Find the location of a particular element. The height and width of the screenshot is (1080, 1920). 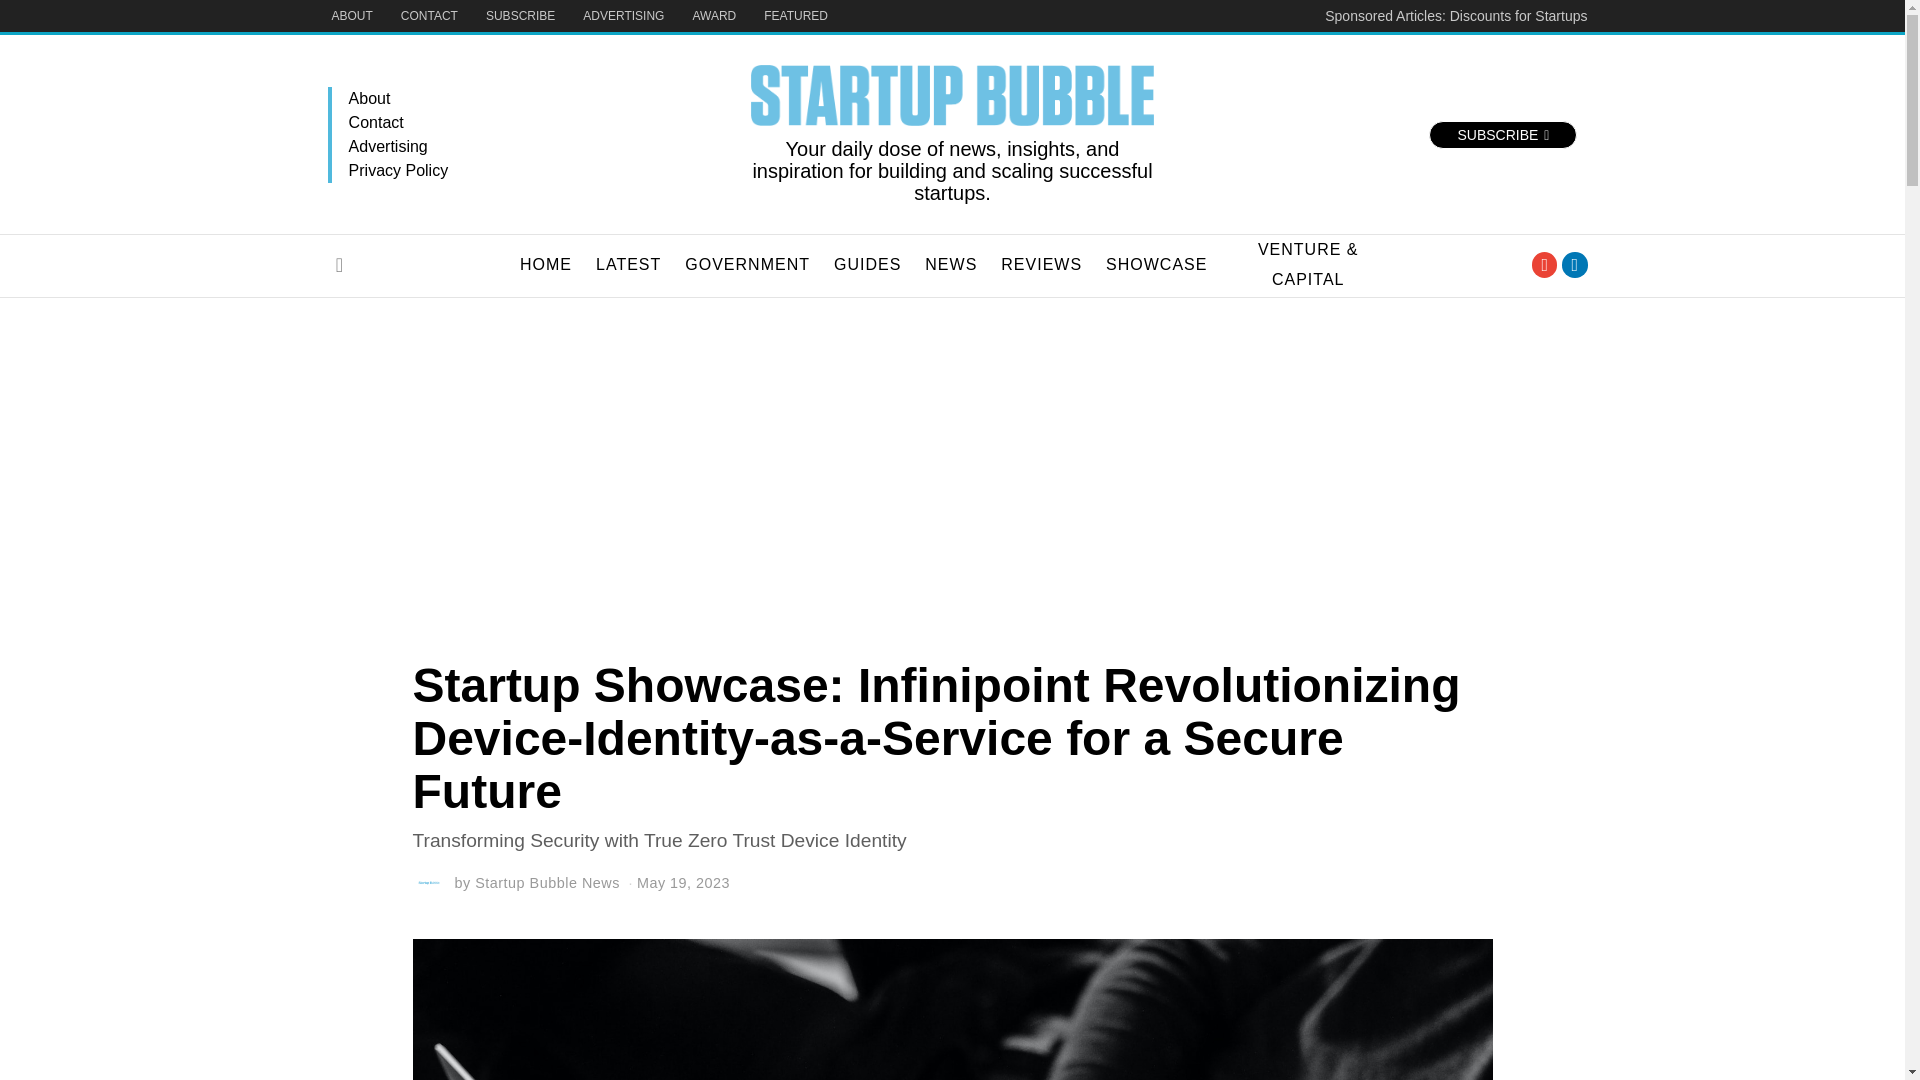

CONTACT is located at coordinates (430, 16).